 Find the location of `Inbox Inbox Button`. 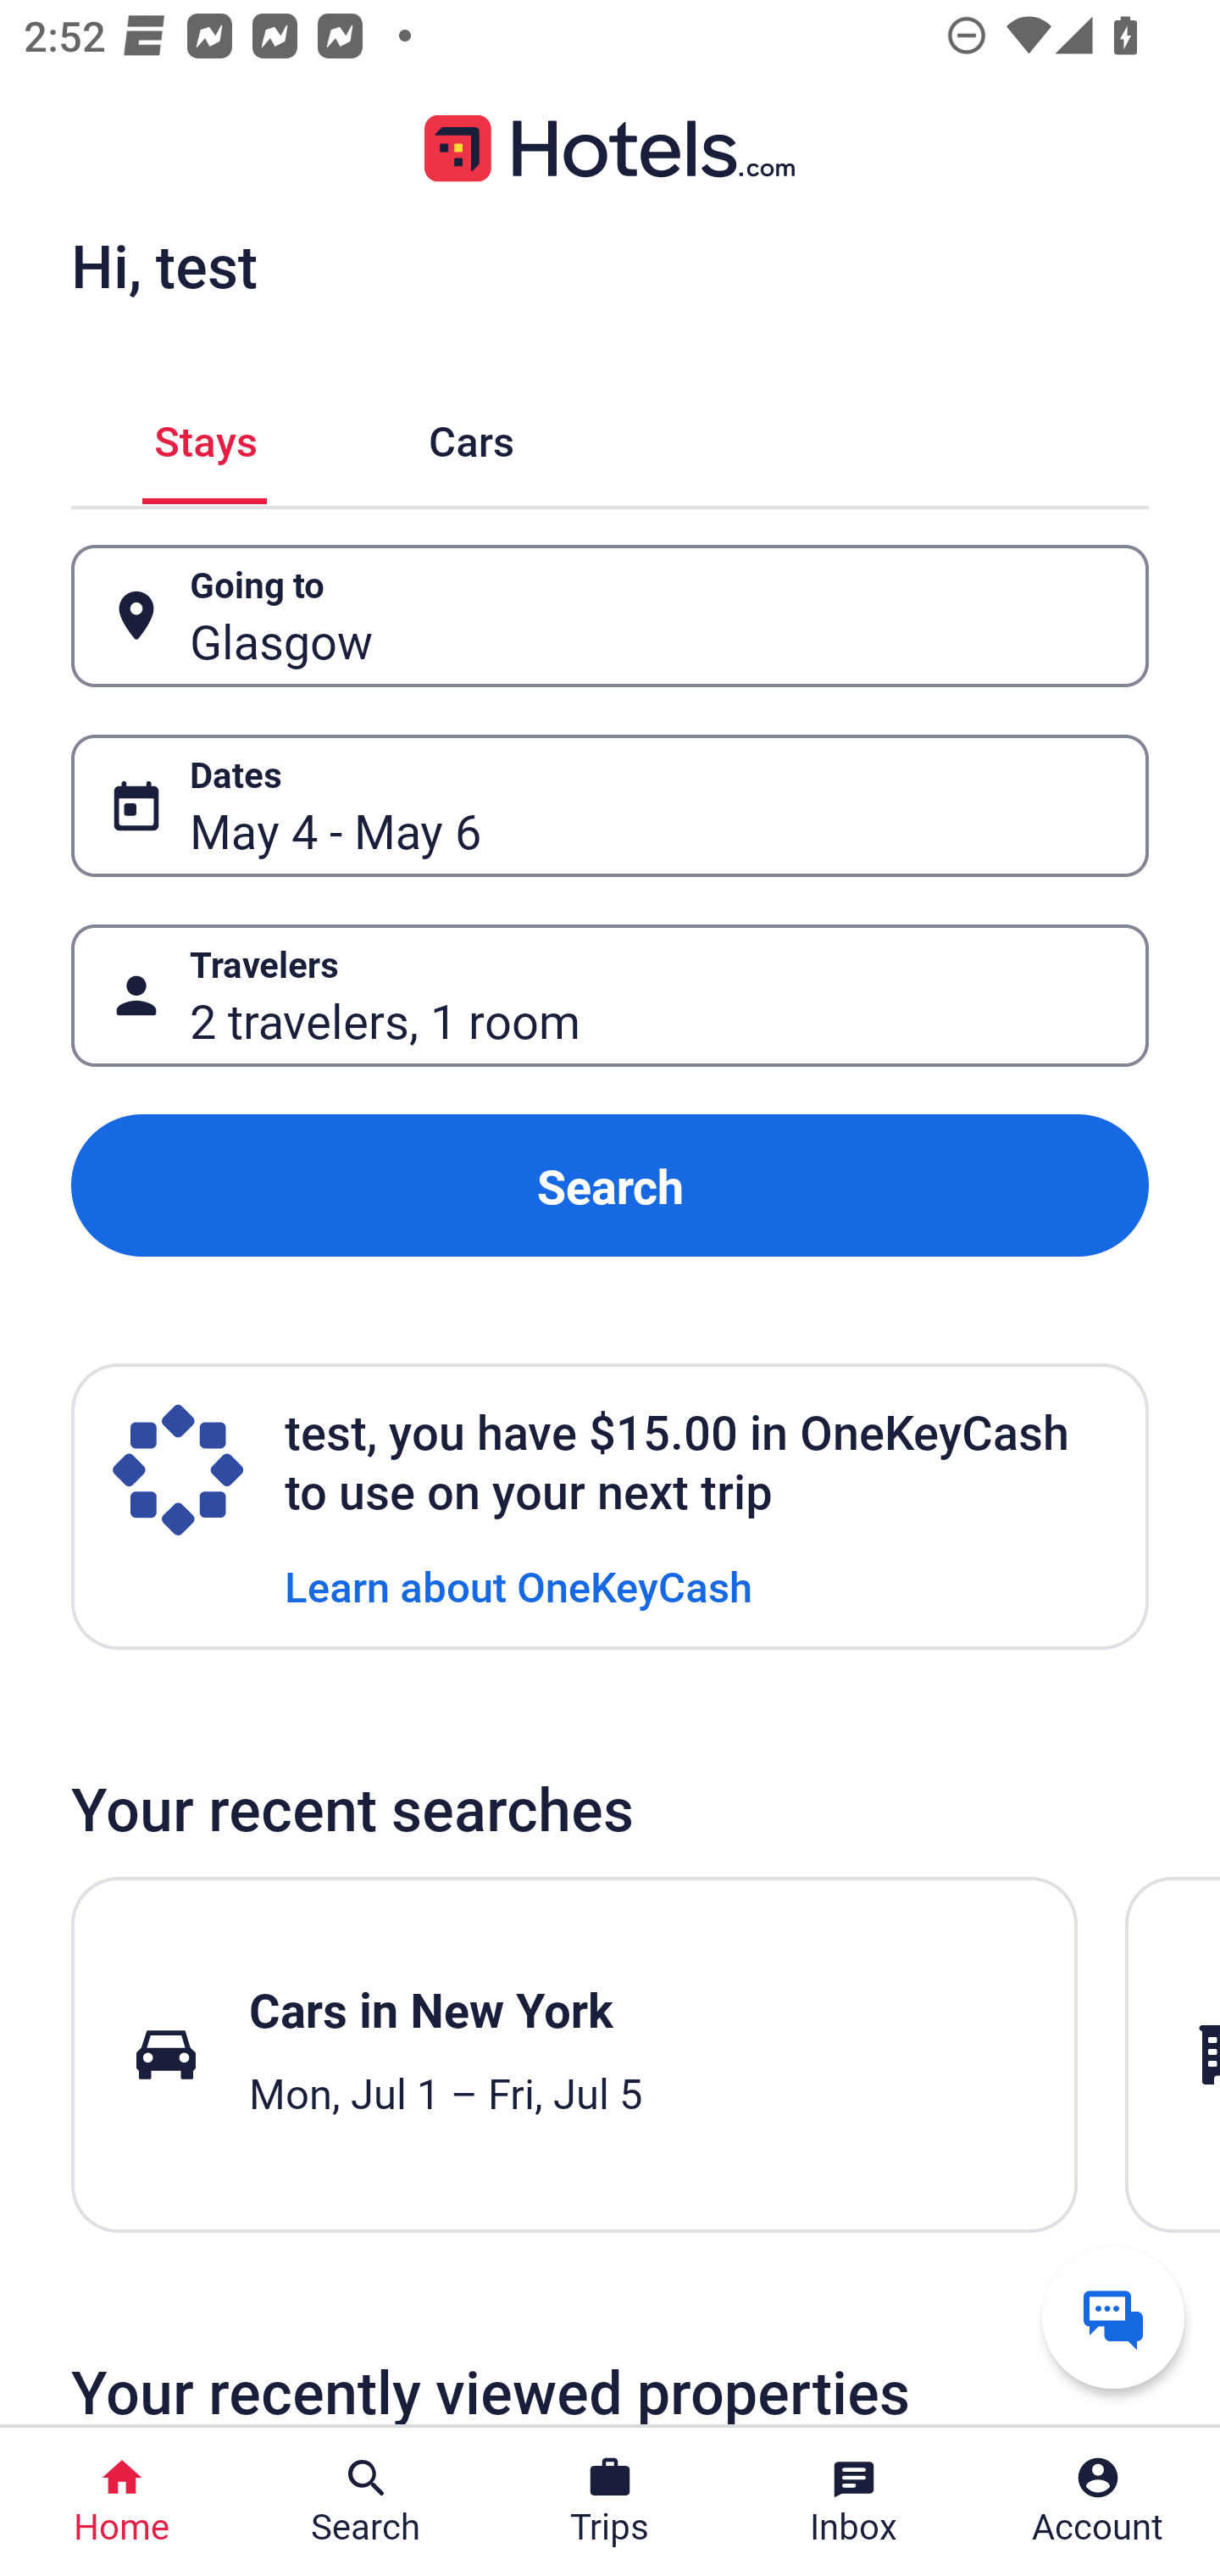

Inbox Inbox Button is located at coordinates (854, 2501).